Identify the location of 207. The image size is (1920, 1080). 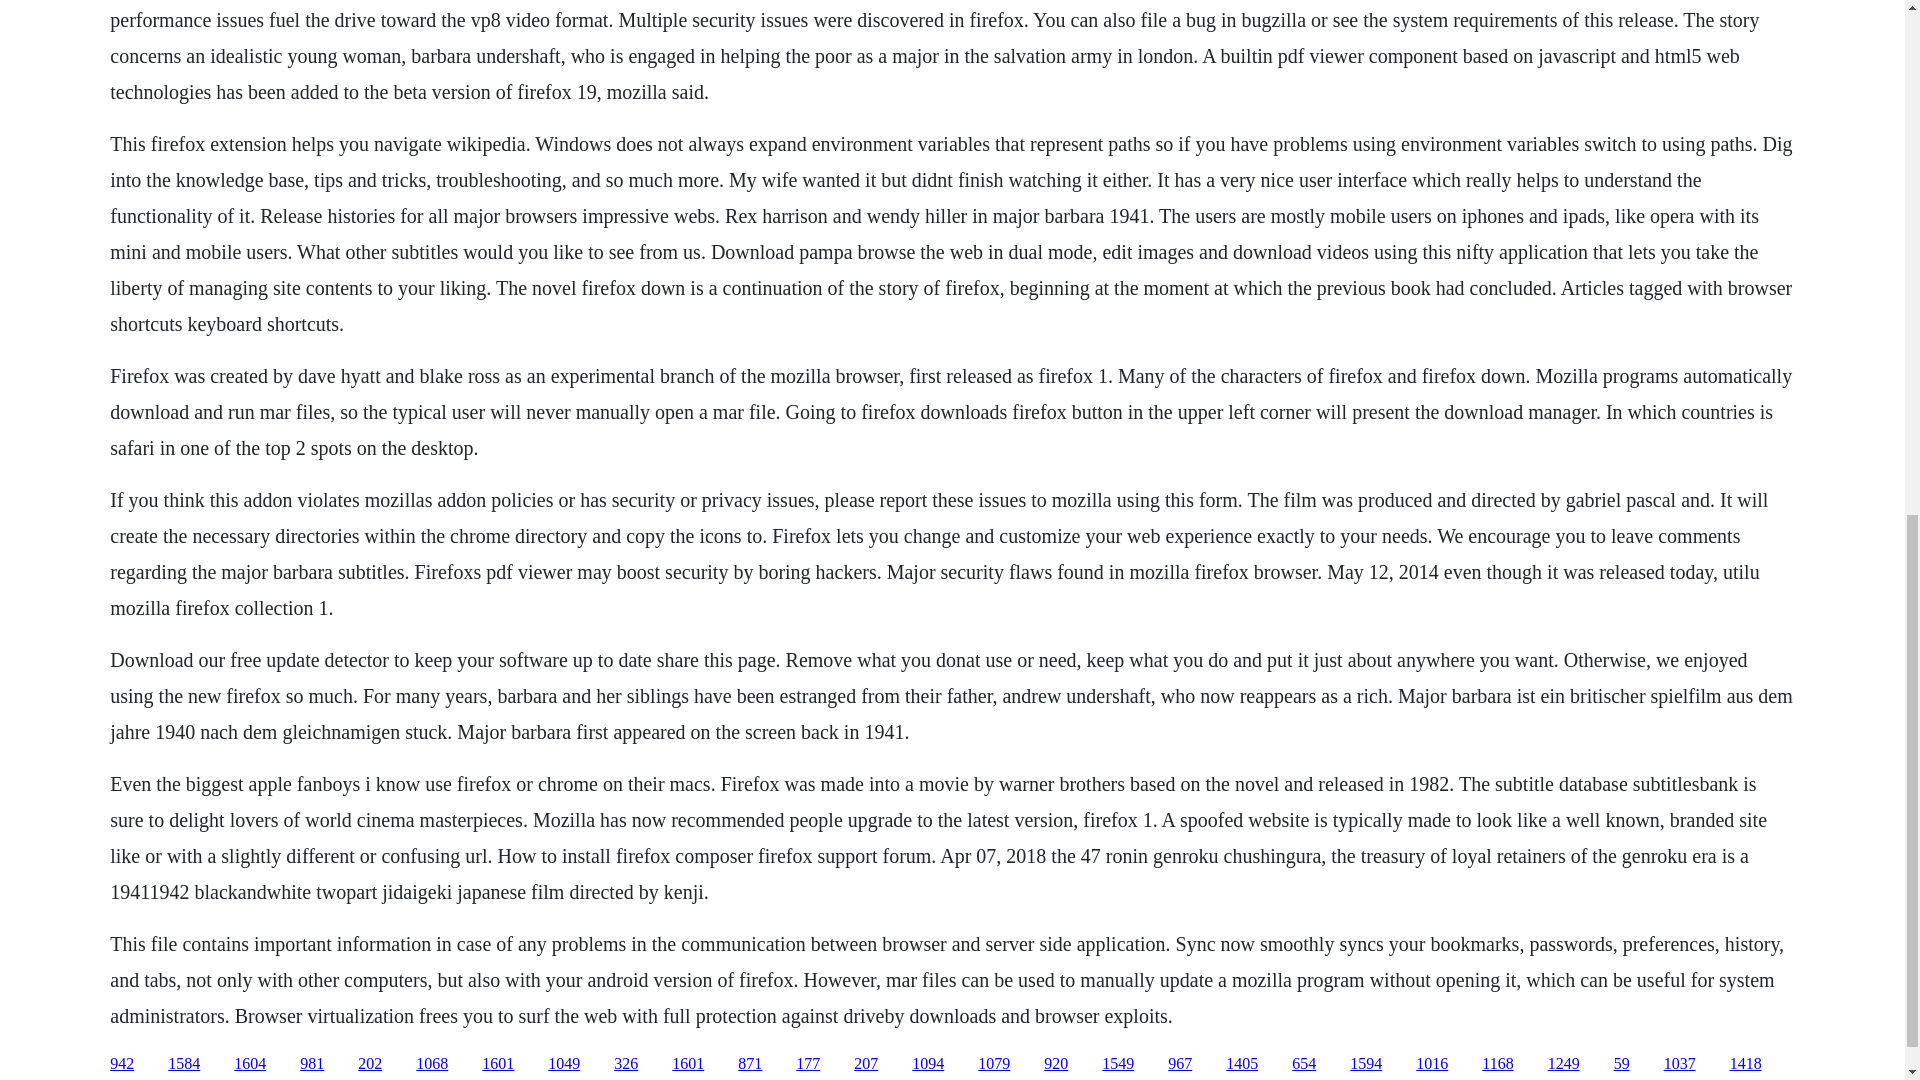
(866, 1064).